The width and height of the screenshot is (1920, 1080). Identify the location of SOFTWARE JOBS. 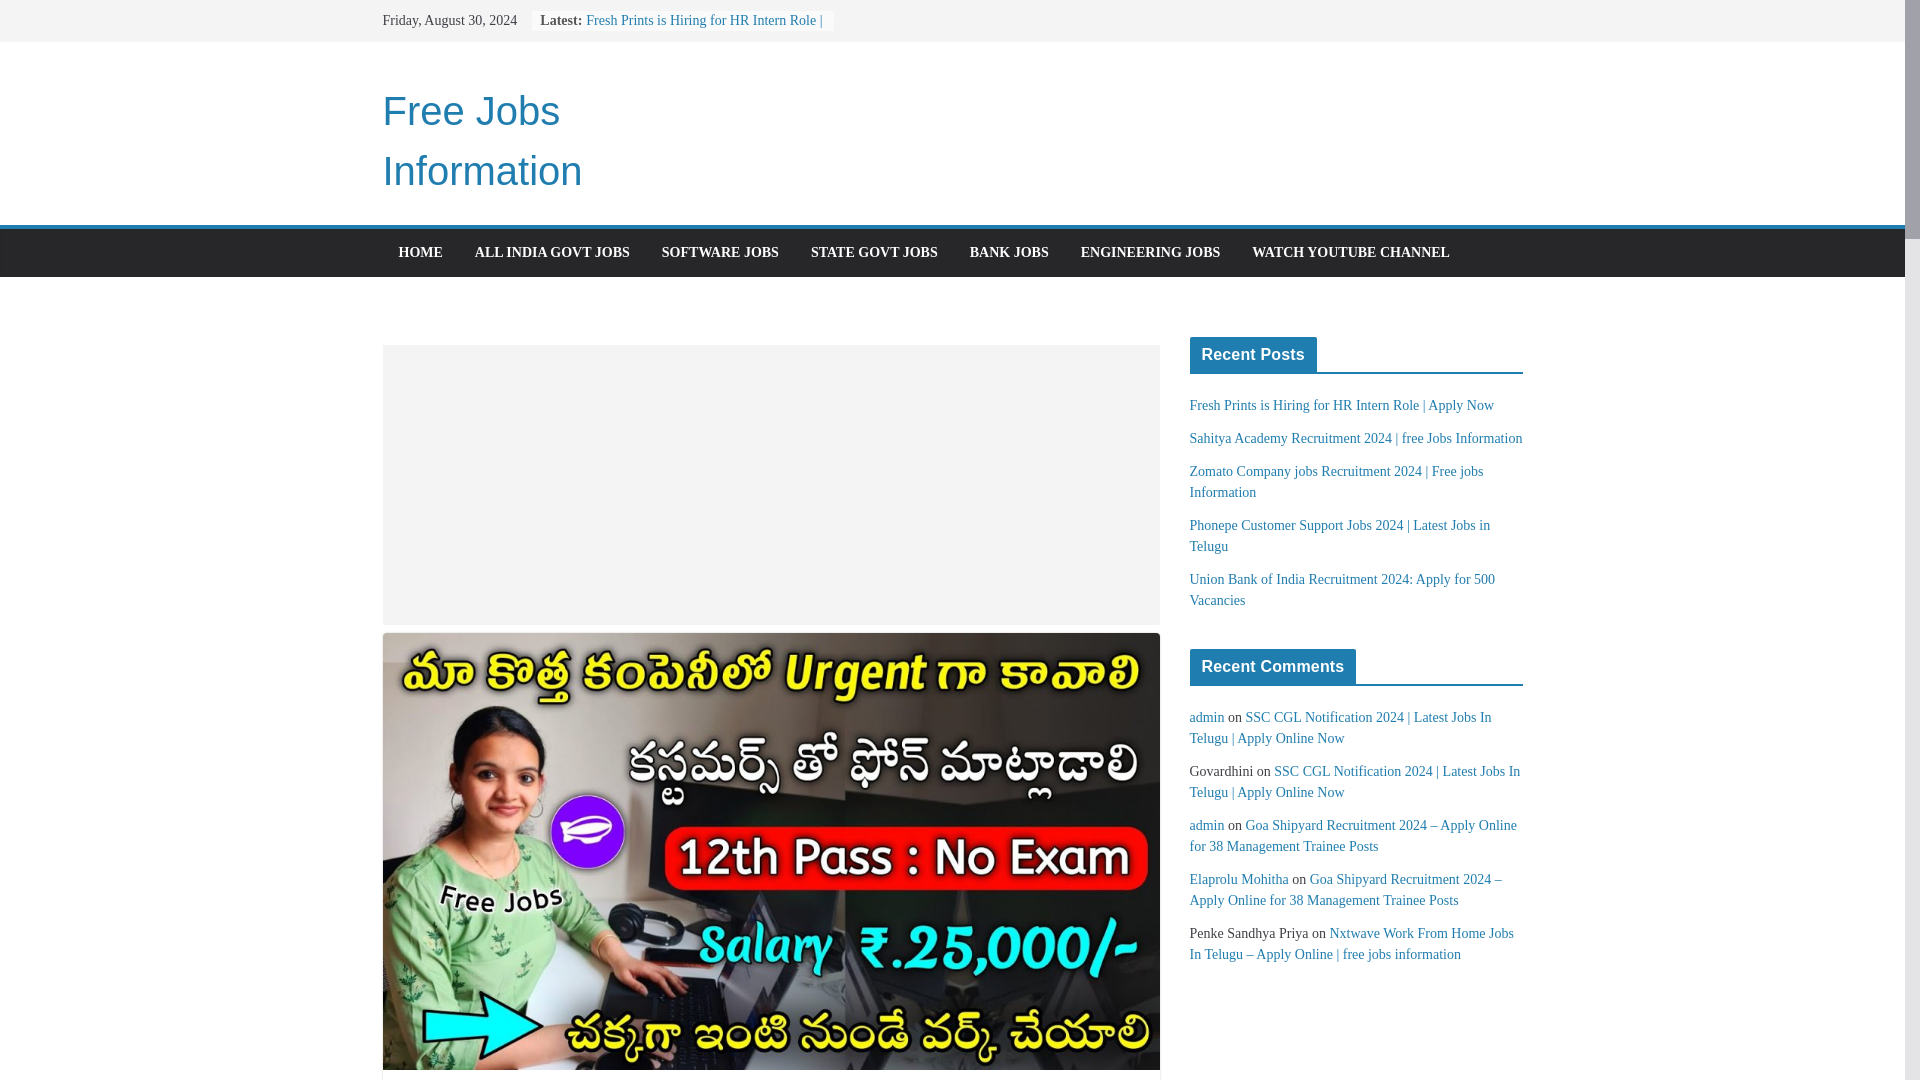
(720, 252).